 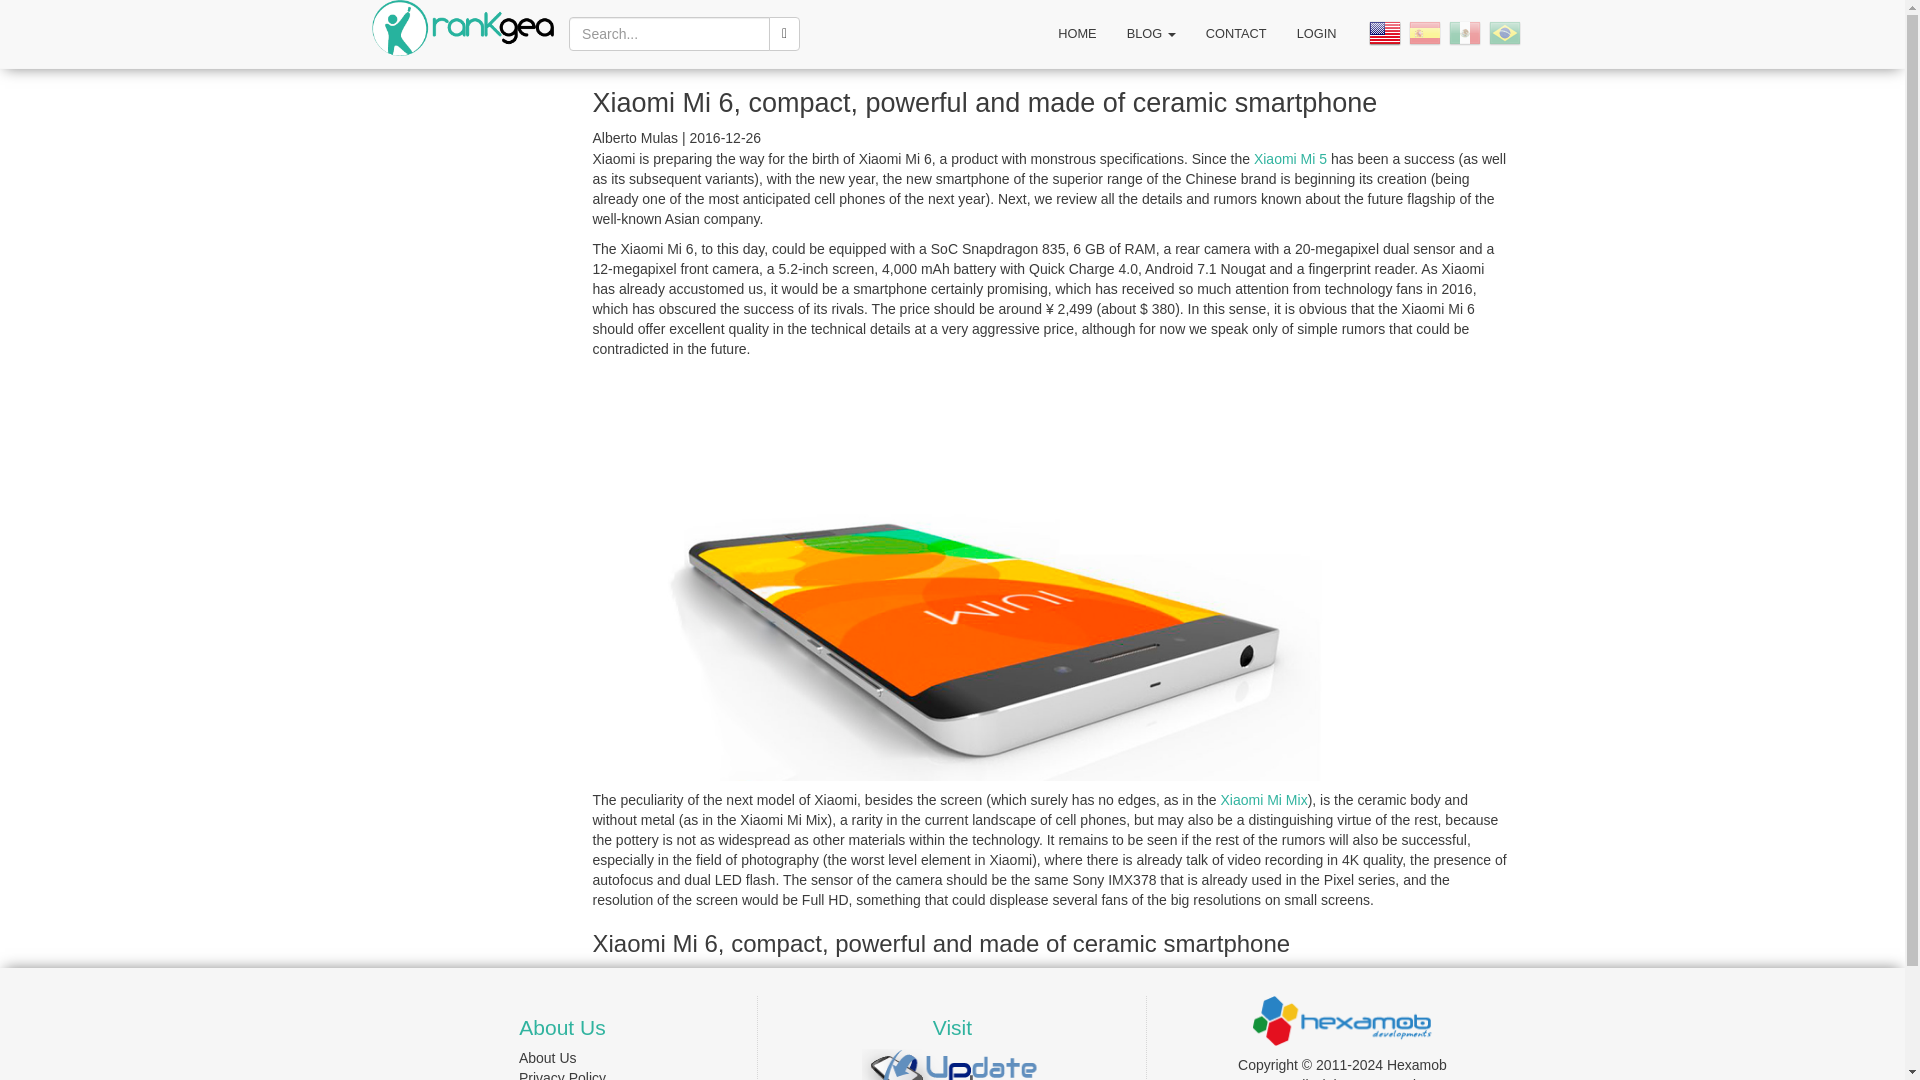 What do you see at coordinates (562, 1075) in the screenshot?
I see `Privacy Policy` at bounding box center [562, 1075].